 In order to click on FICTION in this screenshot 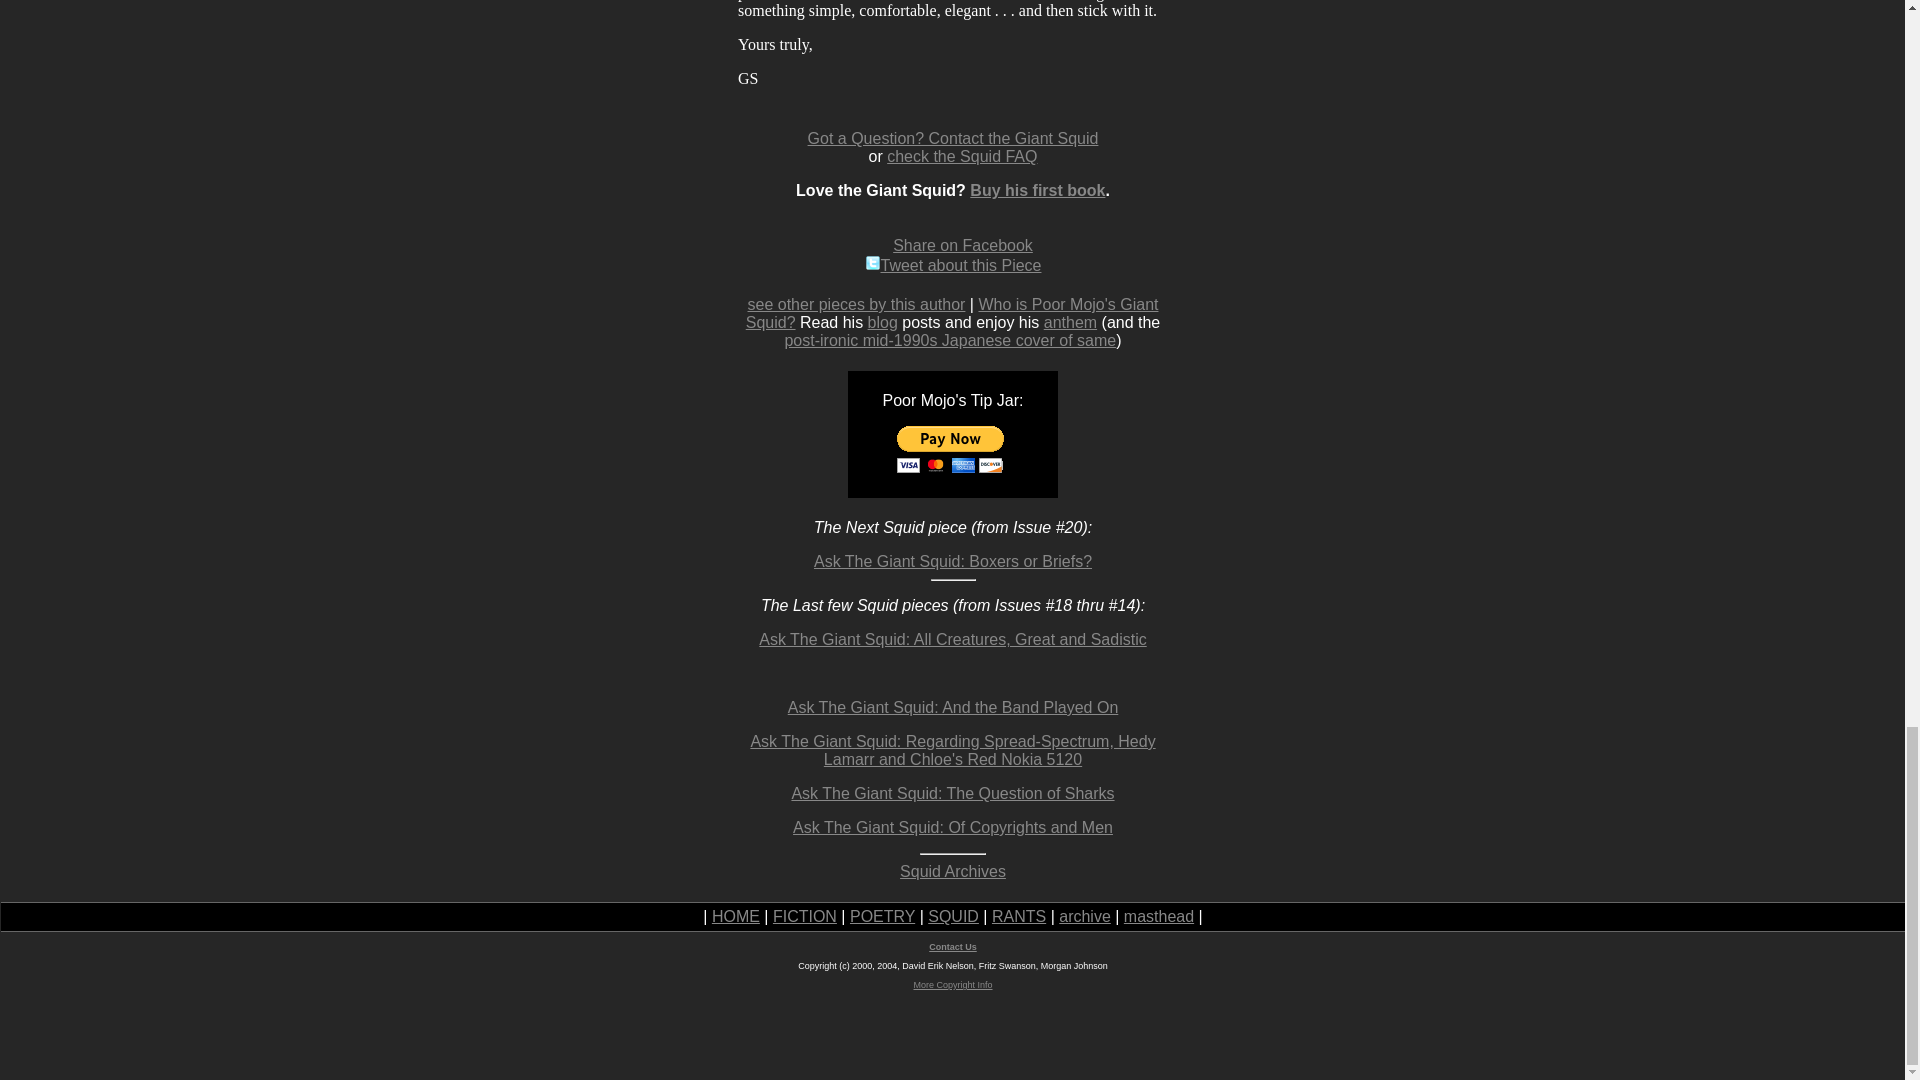, I will do `click(805, 916)`.